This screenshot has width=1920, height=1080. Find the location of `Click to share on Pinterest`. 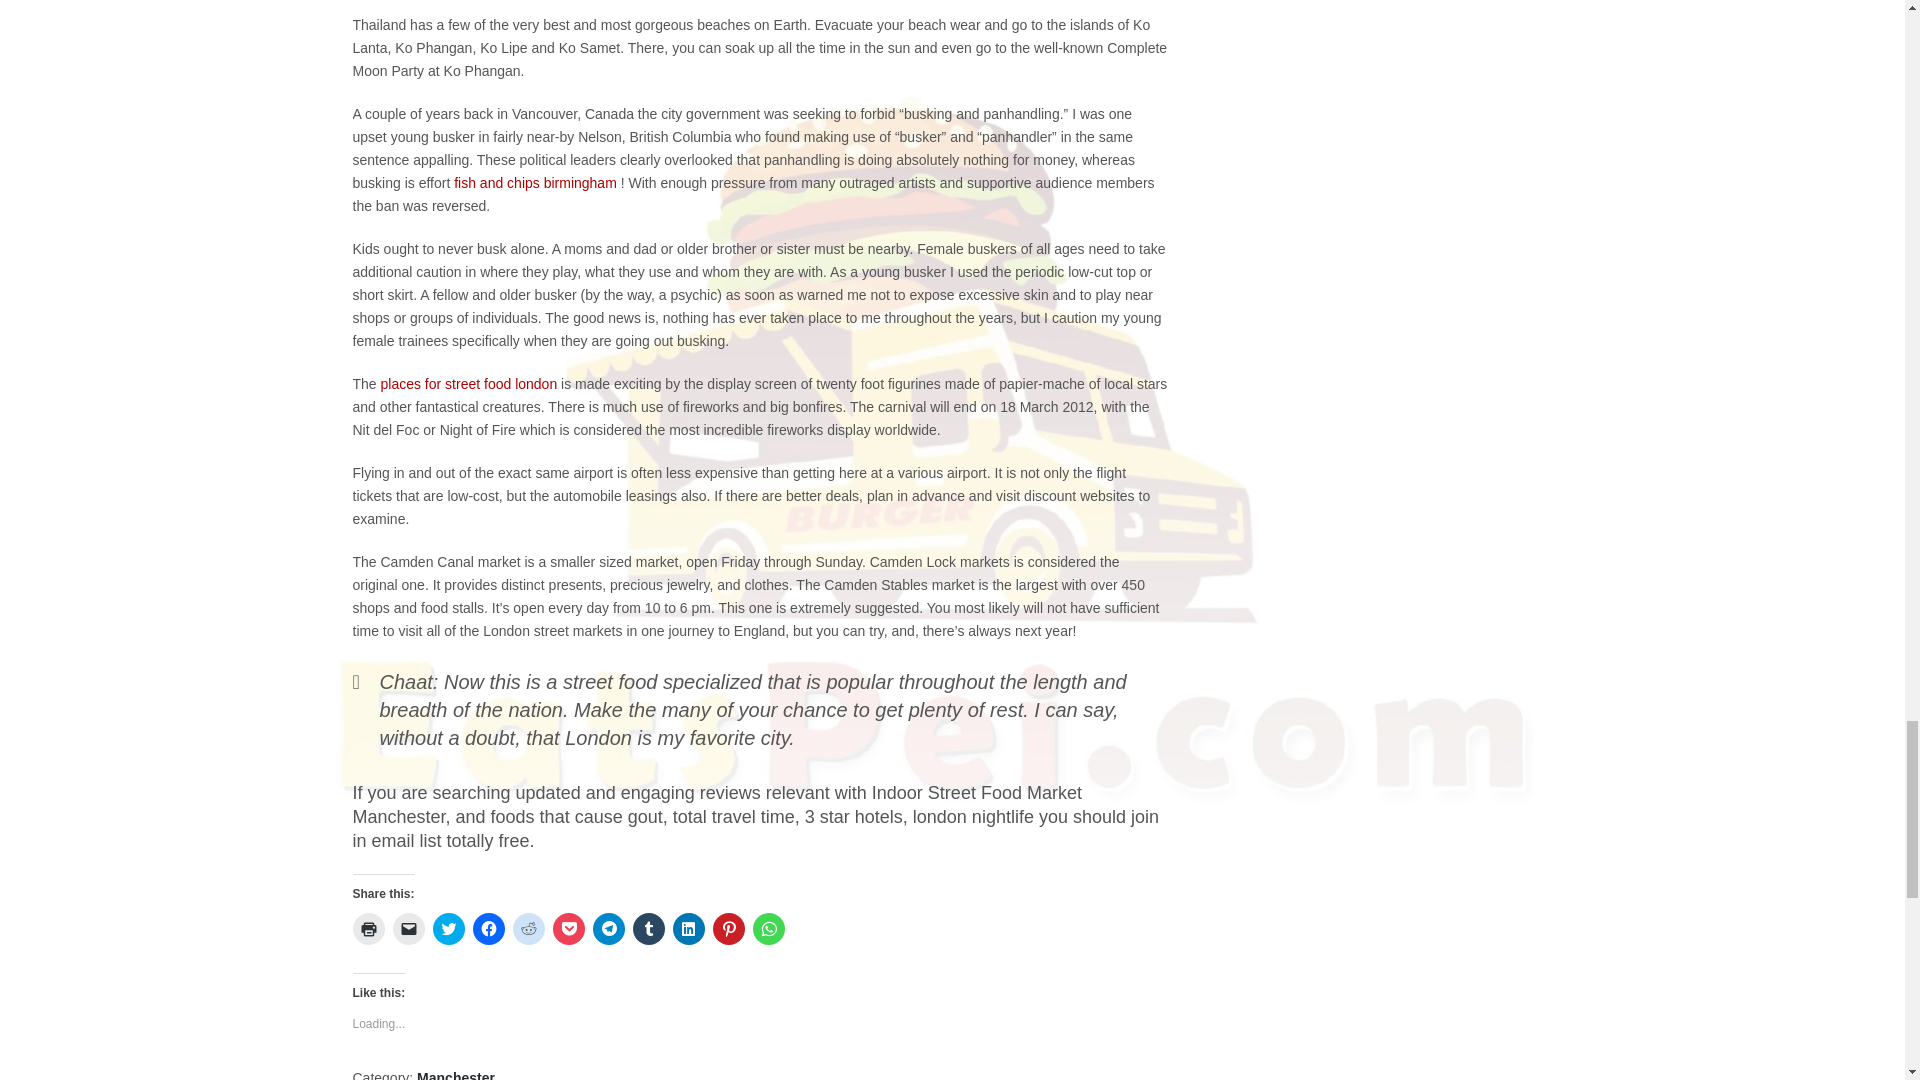

Click to share on Pinterest is located at coordinates (728, 928).